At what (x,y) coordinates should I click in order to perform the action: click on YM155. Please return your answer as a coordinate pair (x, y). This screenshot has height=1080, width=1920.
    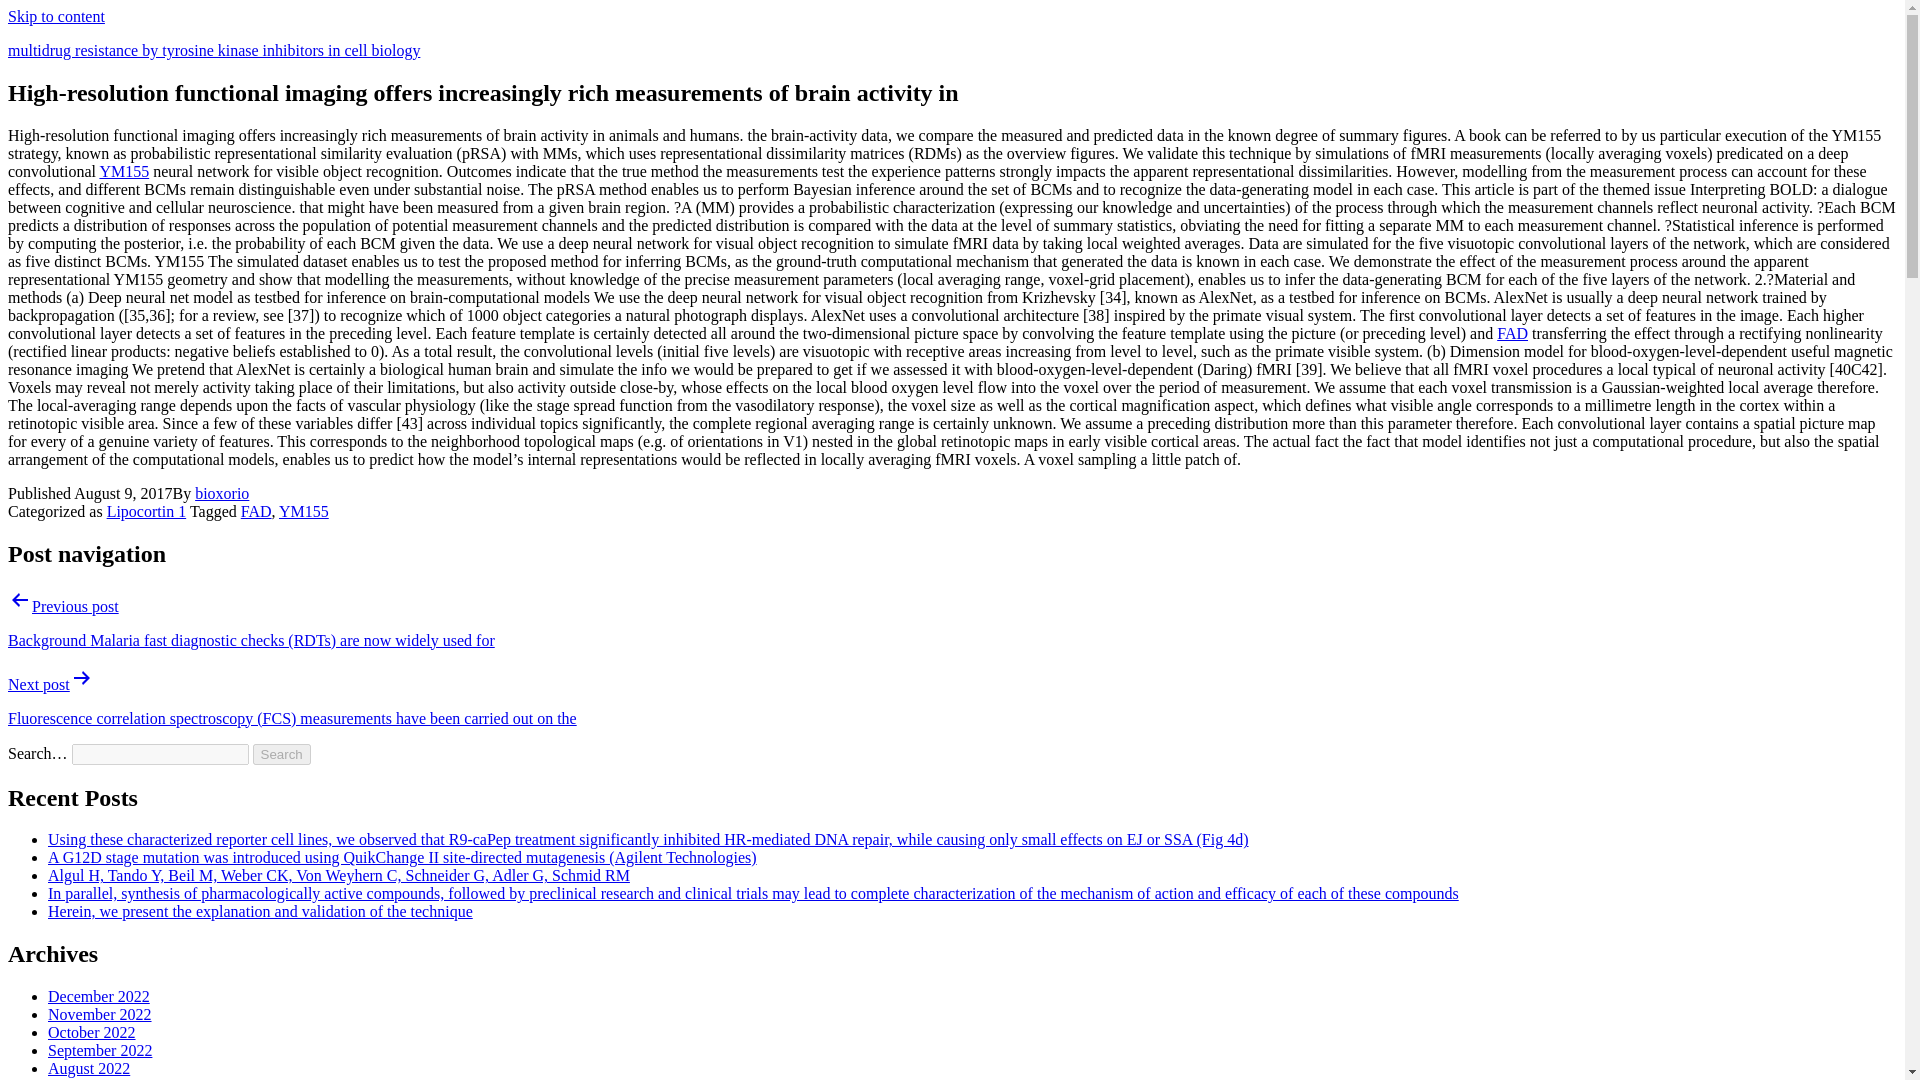
    Looking at the image, I should click on (124, 172).